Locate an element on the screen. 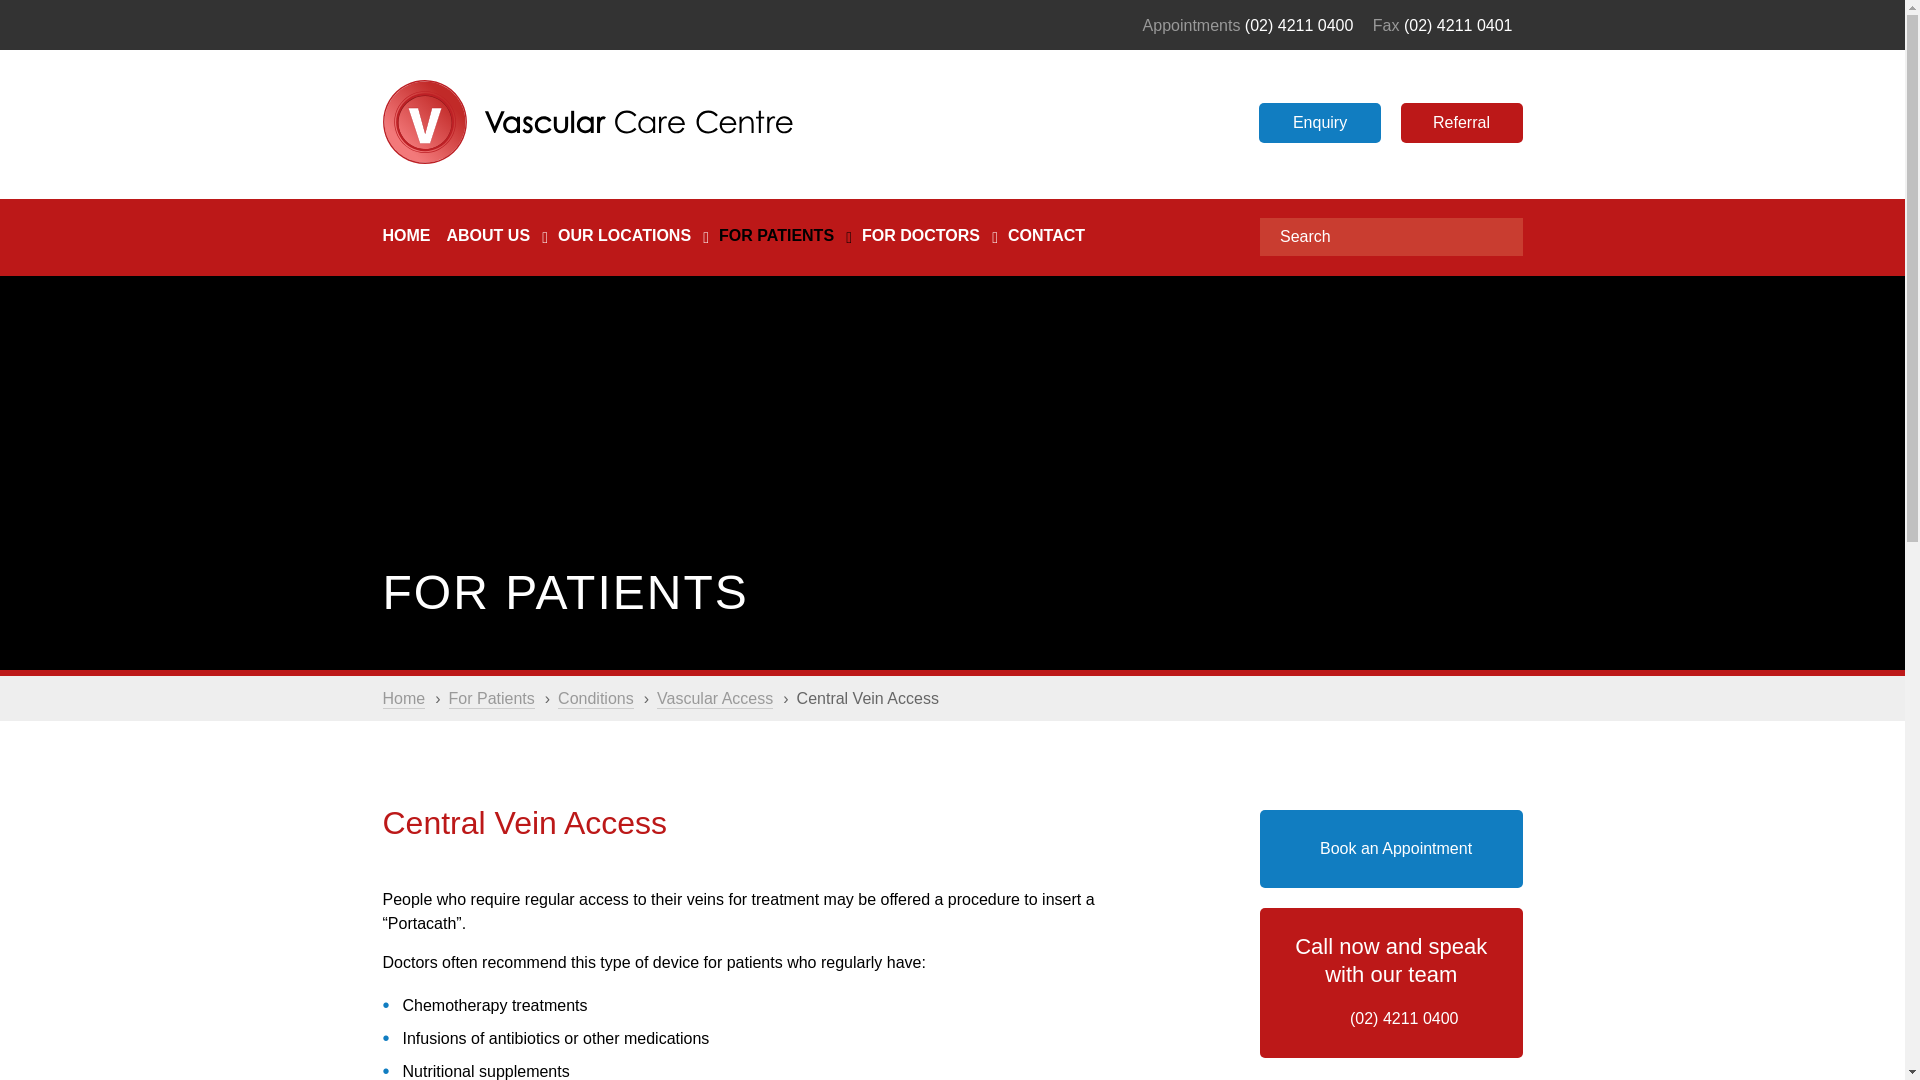 This screenshot has width=1920, height=1080. Enquiry is located at coordinates (1320, 122).